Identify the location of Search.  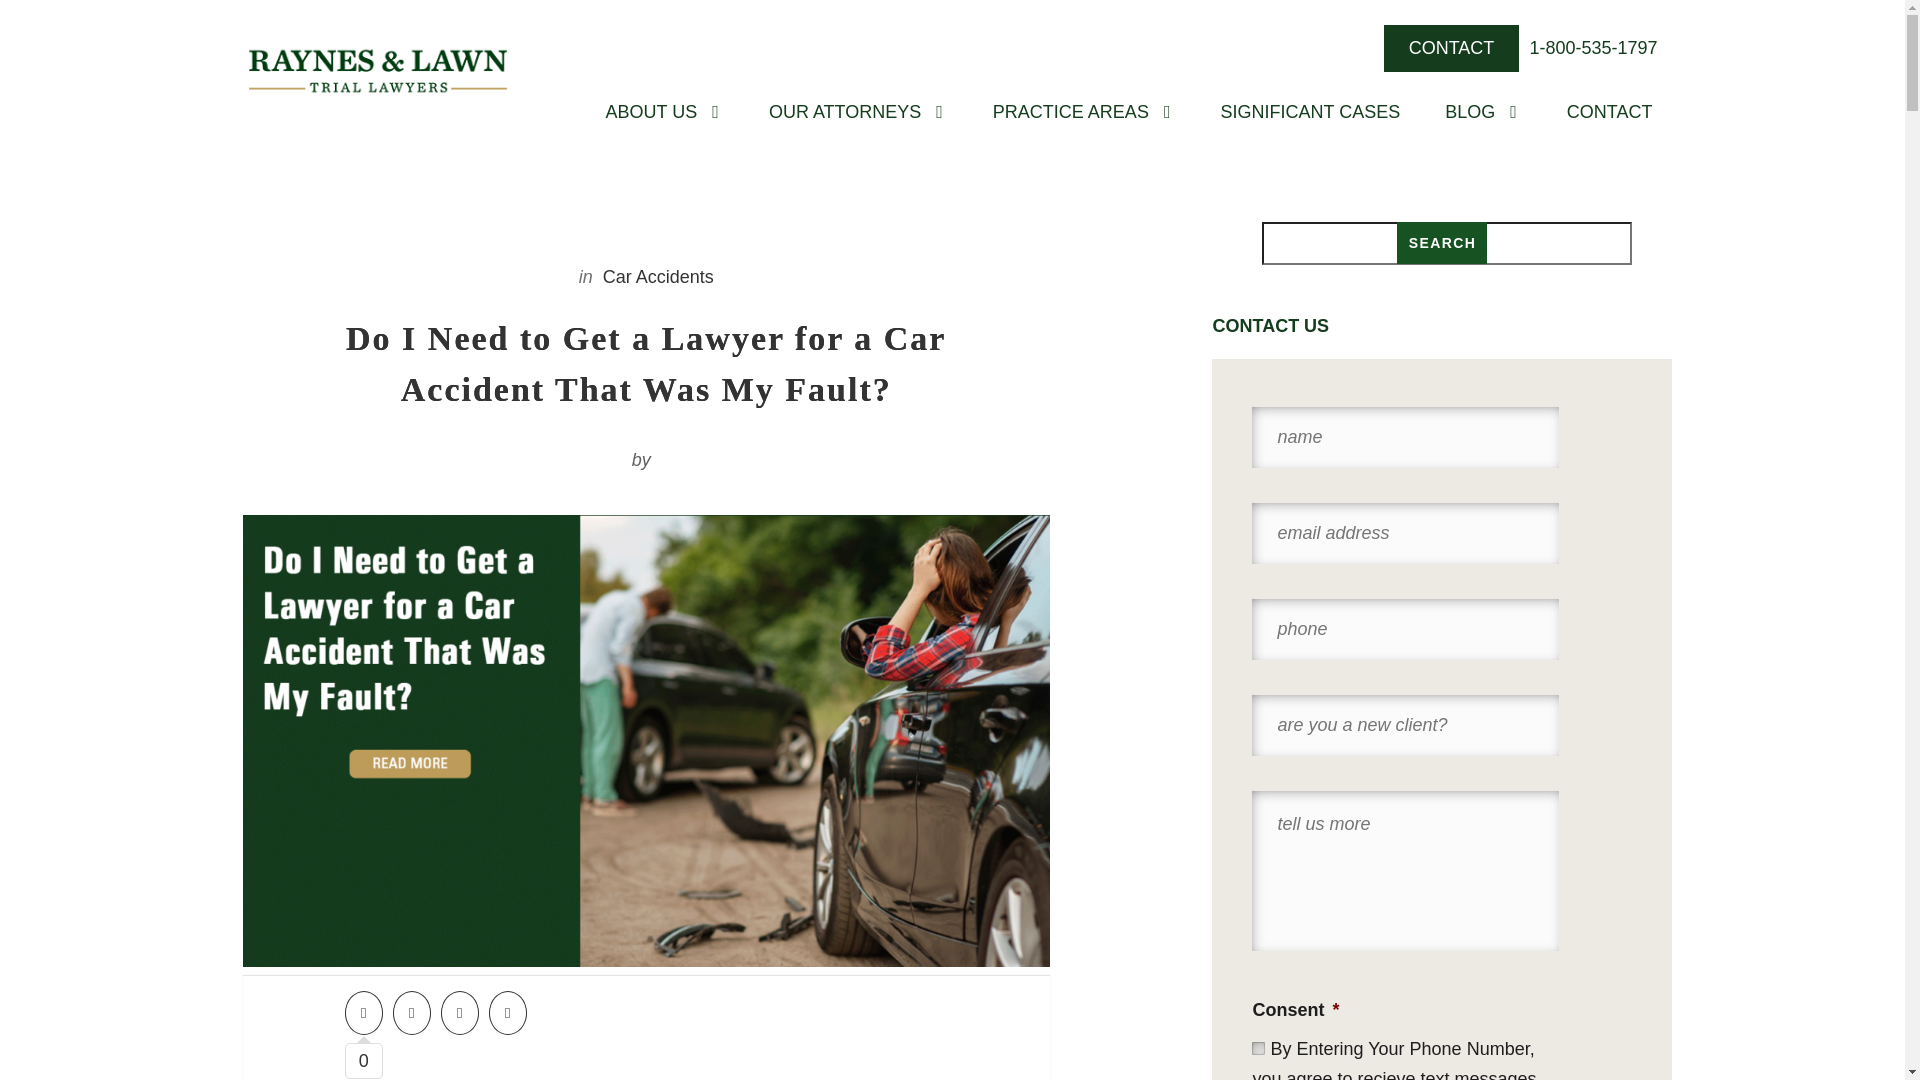
(1442, 242).